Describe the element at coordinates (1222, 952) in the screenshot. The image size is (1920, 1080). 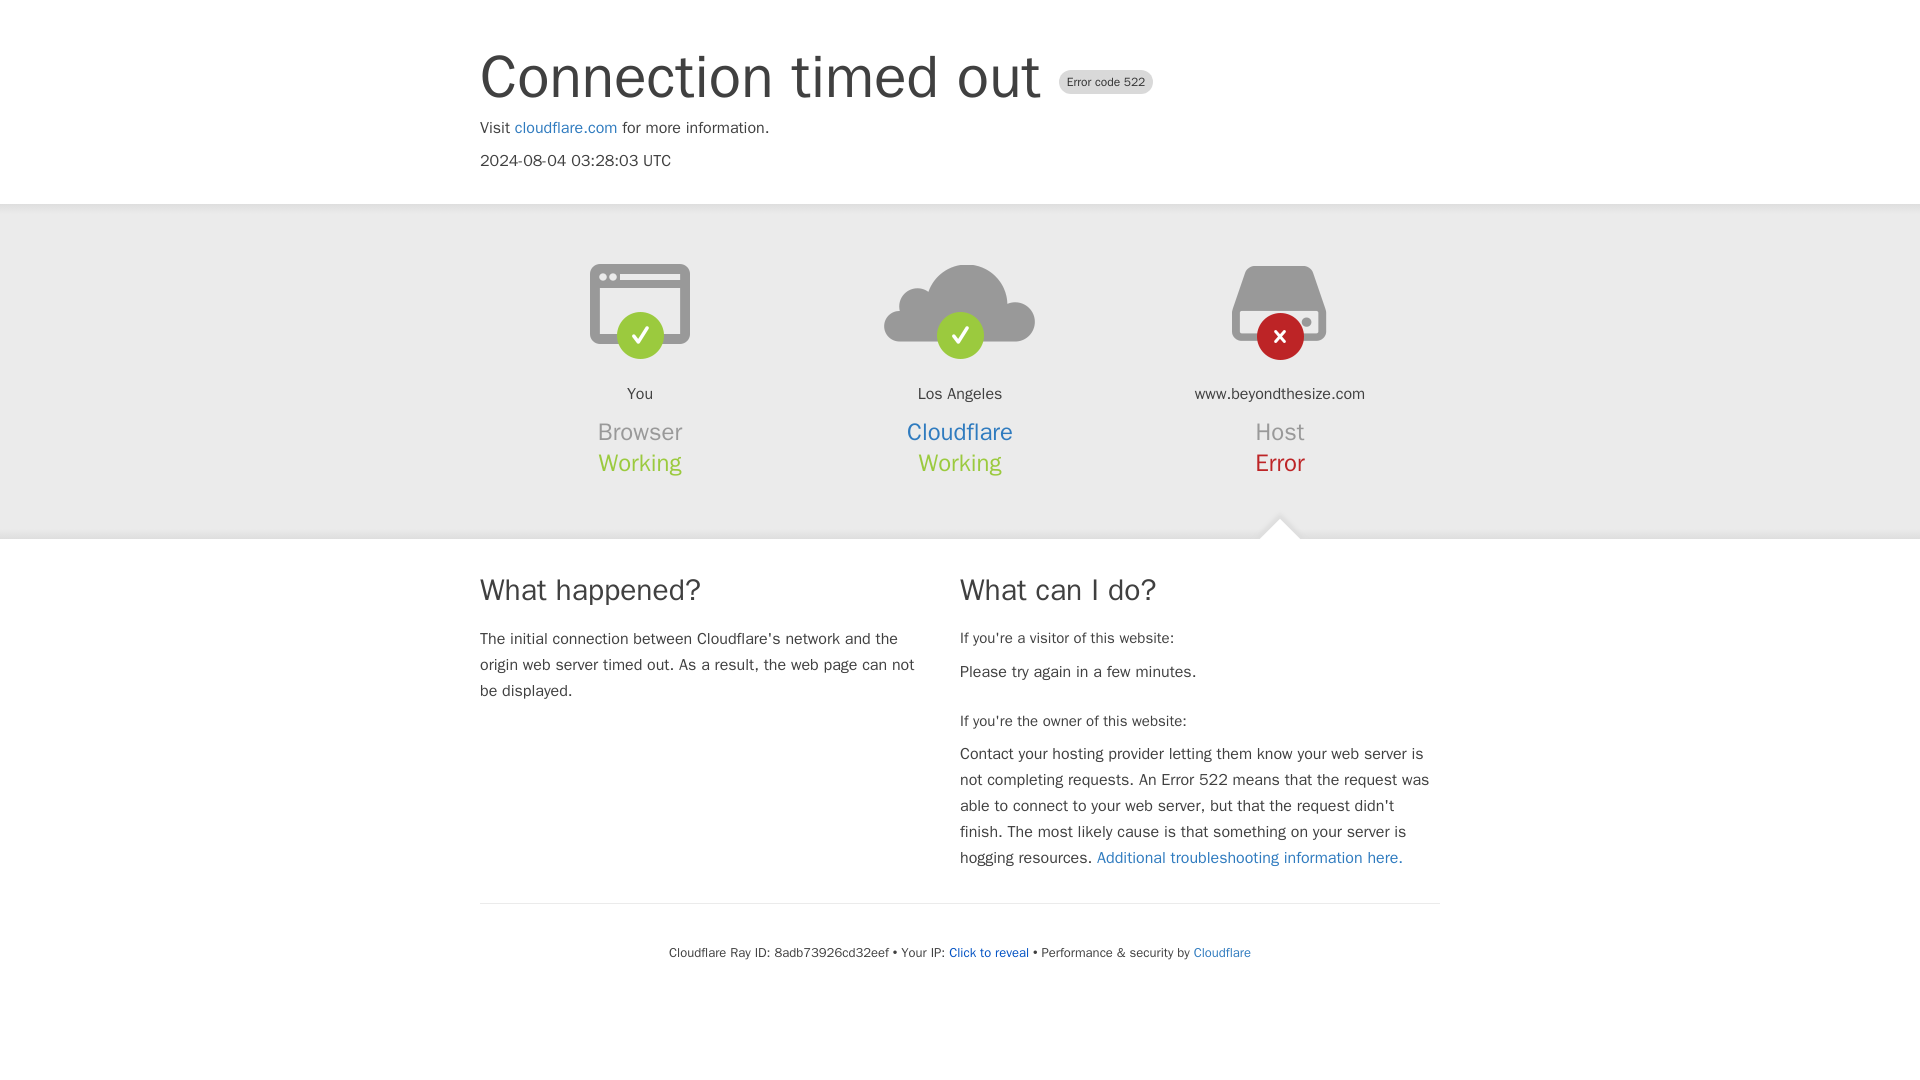
I see `Cloudflare` at that location.